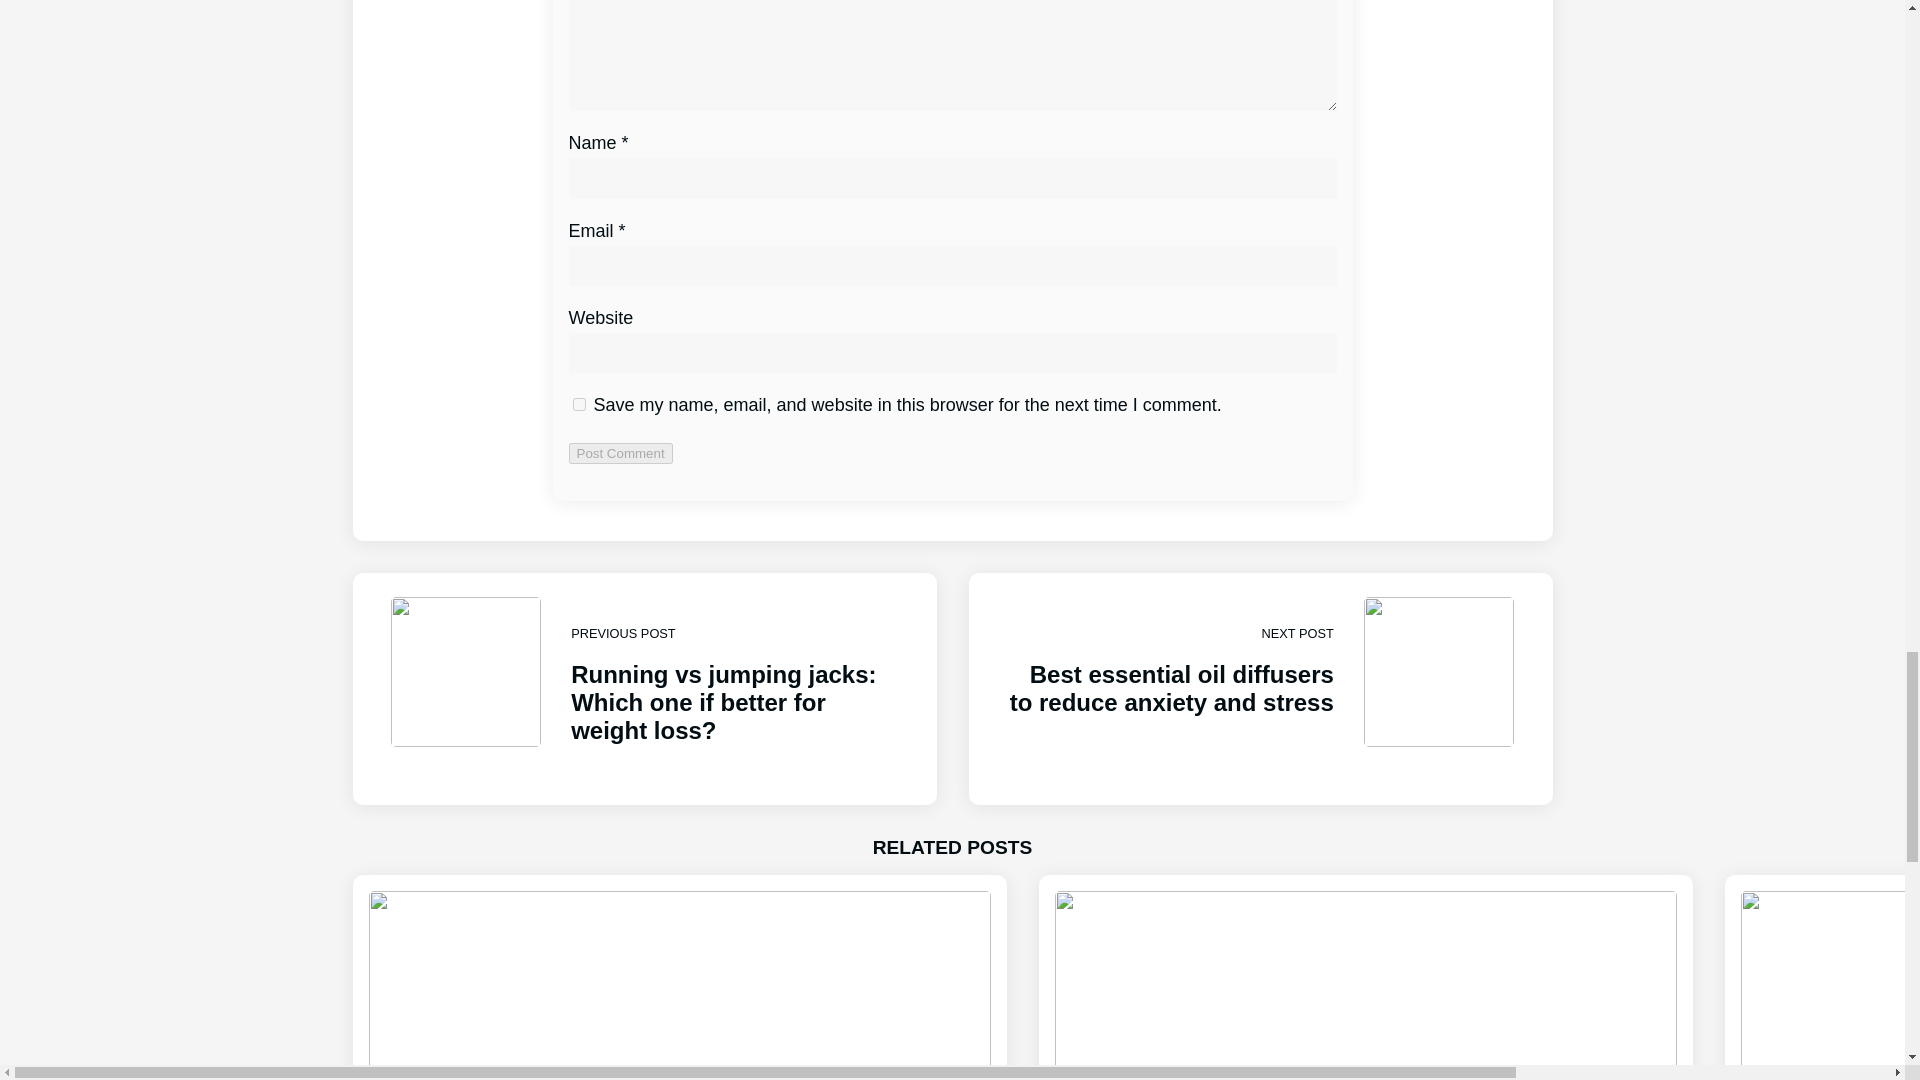 The image size is (1920, 1080). What do you see at coordinates (578, 404) in the screenshot?
I see `yes` at bounding box center [578, 404].